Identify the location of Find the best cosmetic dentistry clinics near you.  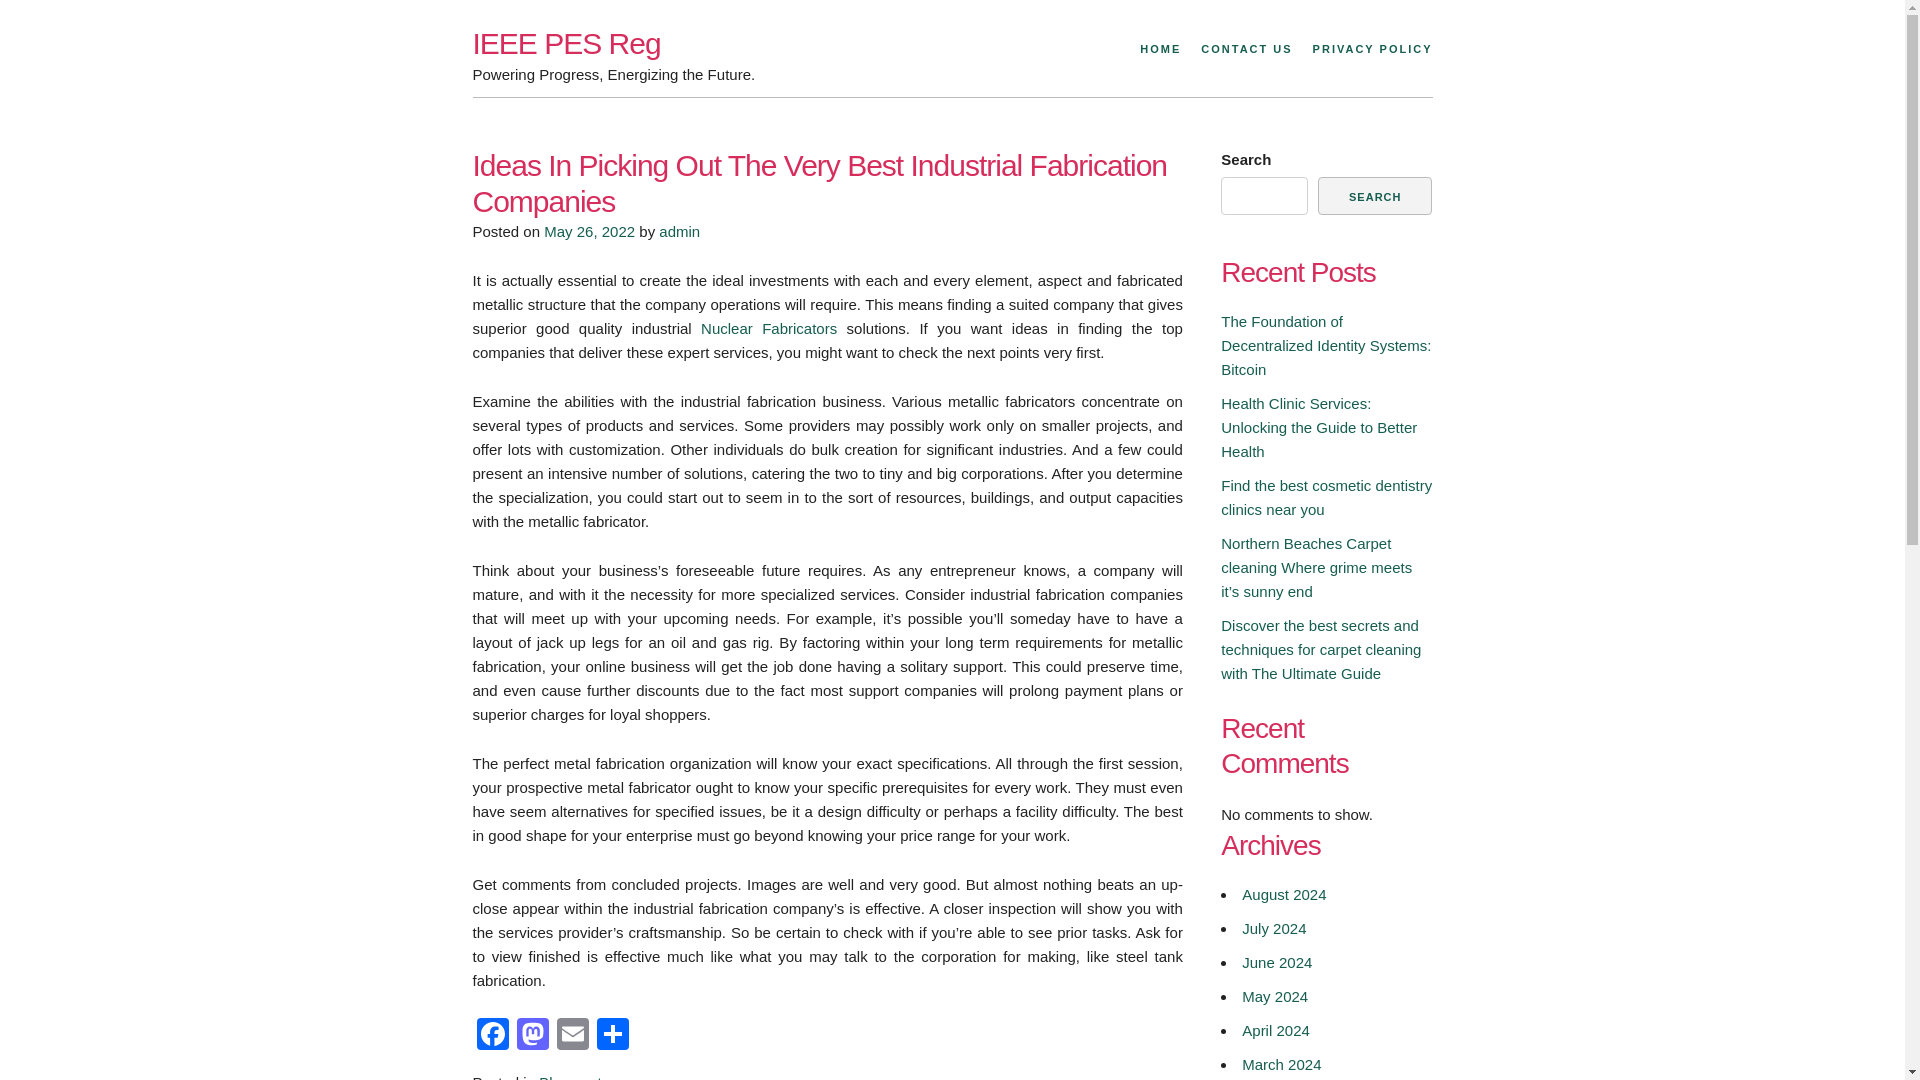
(1326, 496).